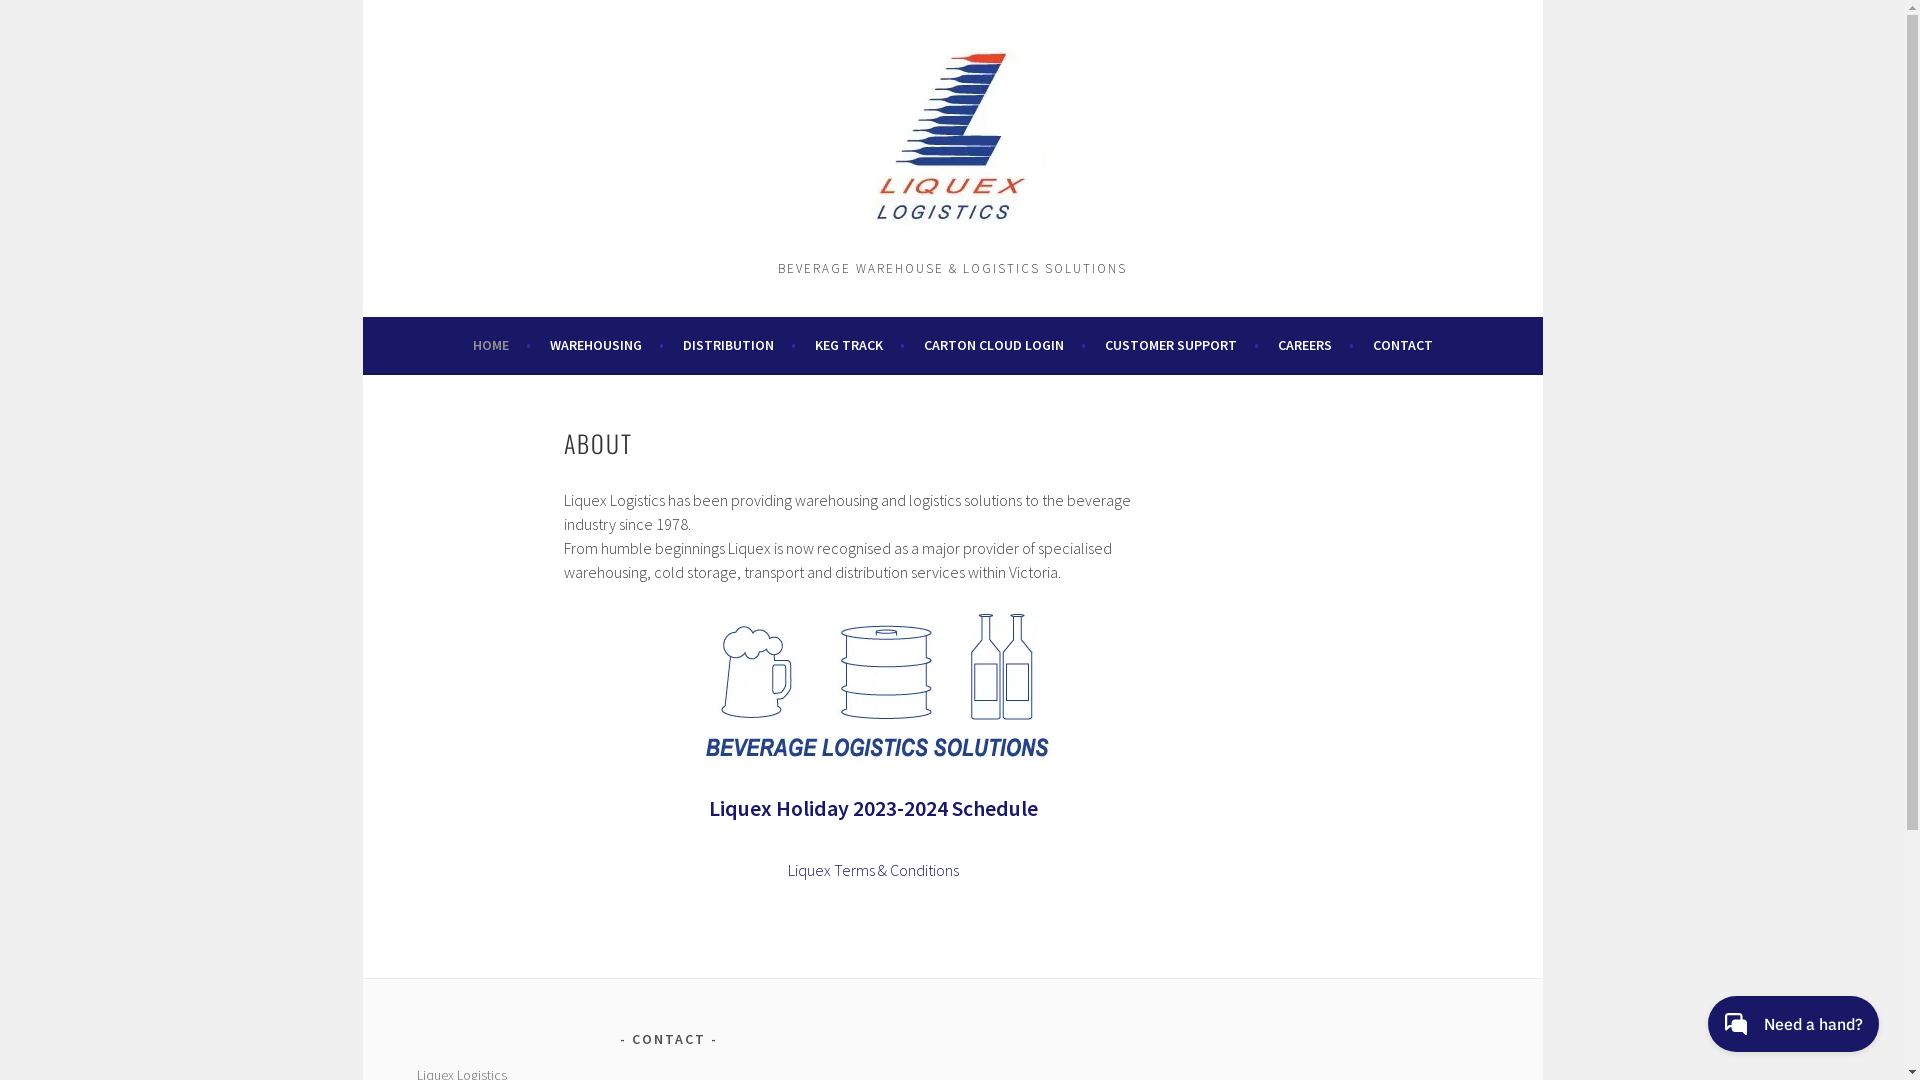 This screenshot has height=1080, width=1920. I want to click on Liquex Terms & Conditions, so click(874, 870).